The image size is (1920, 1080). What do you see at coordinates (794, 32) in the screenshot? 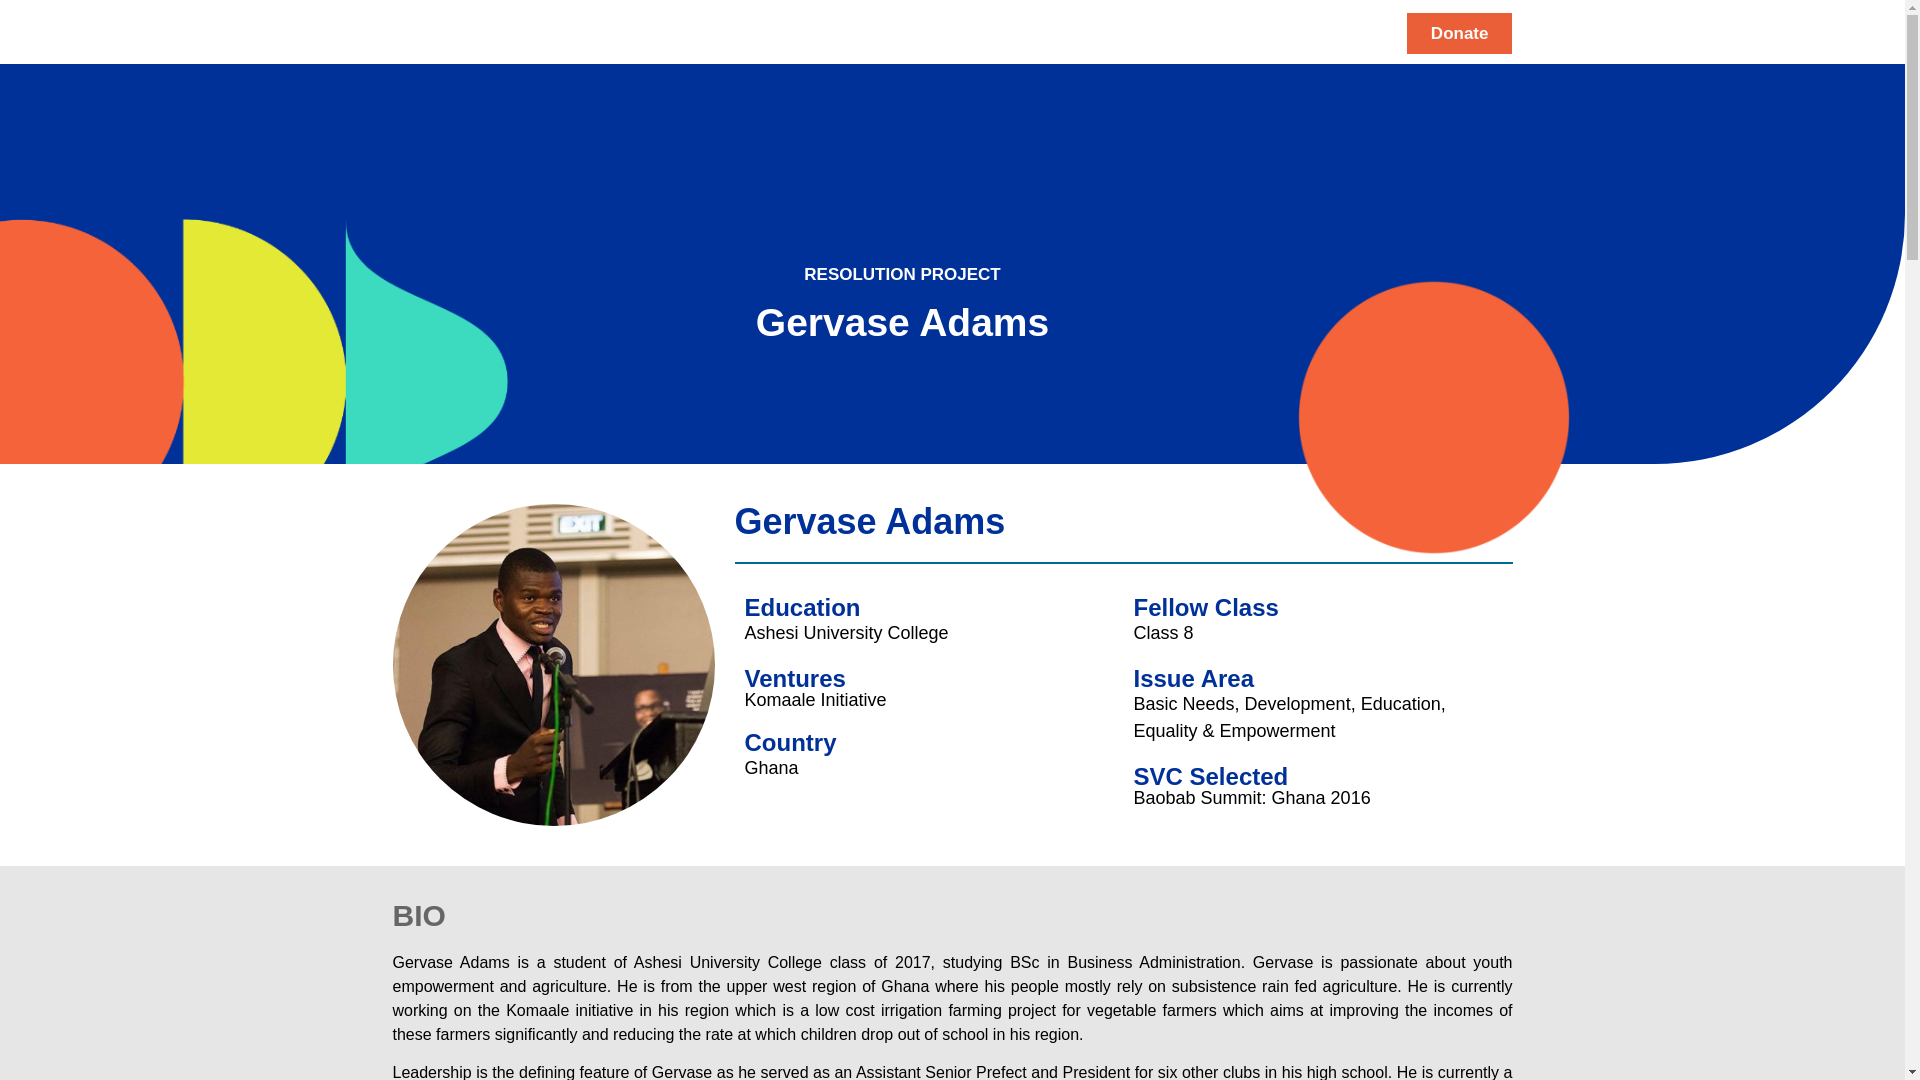
I see `About` at bounding box center [794, 32].